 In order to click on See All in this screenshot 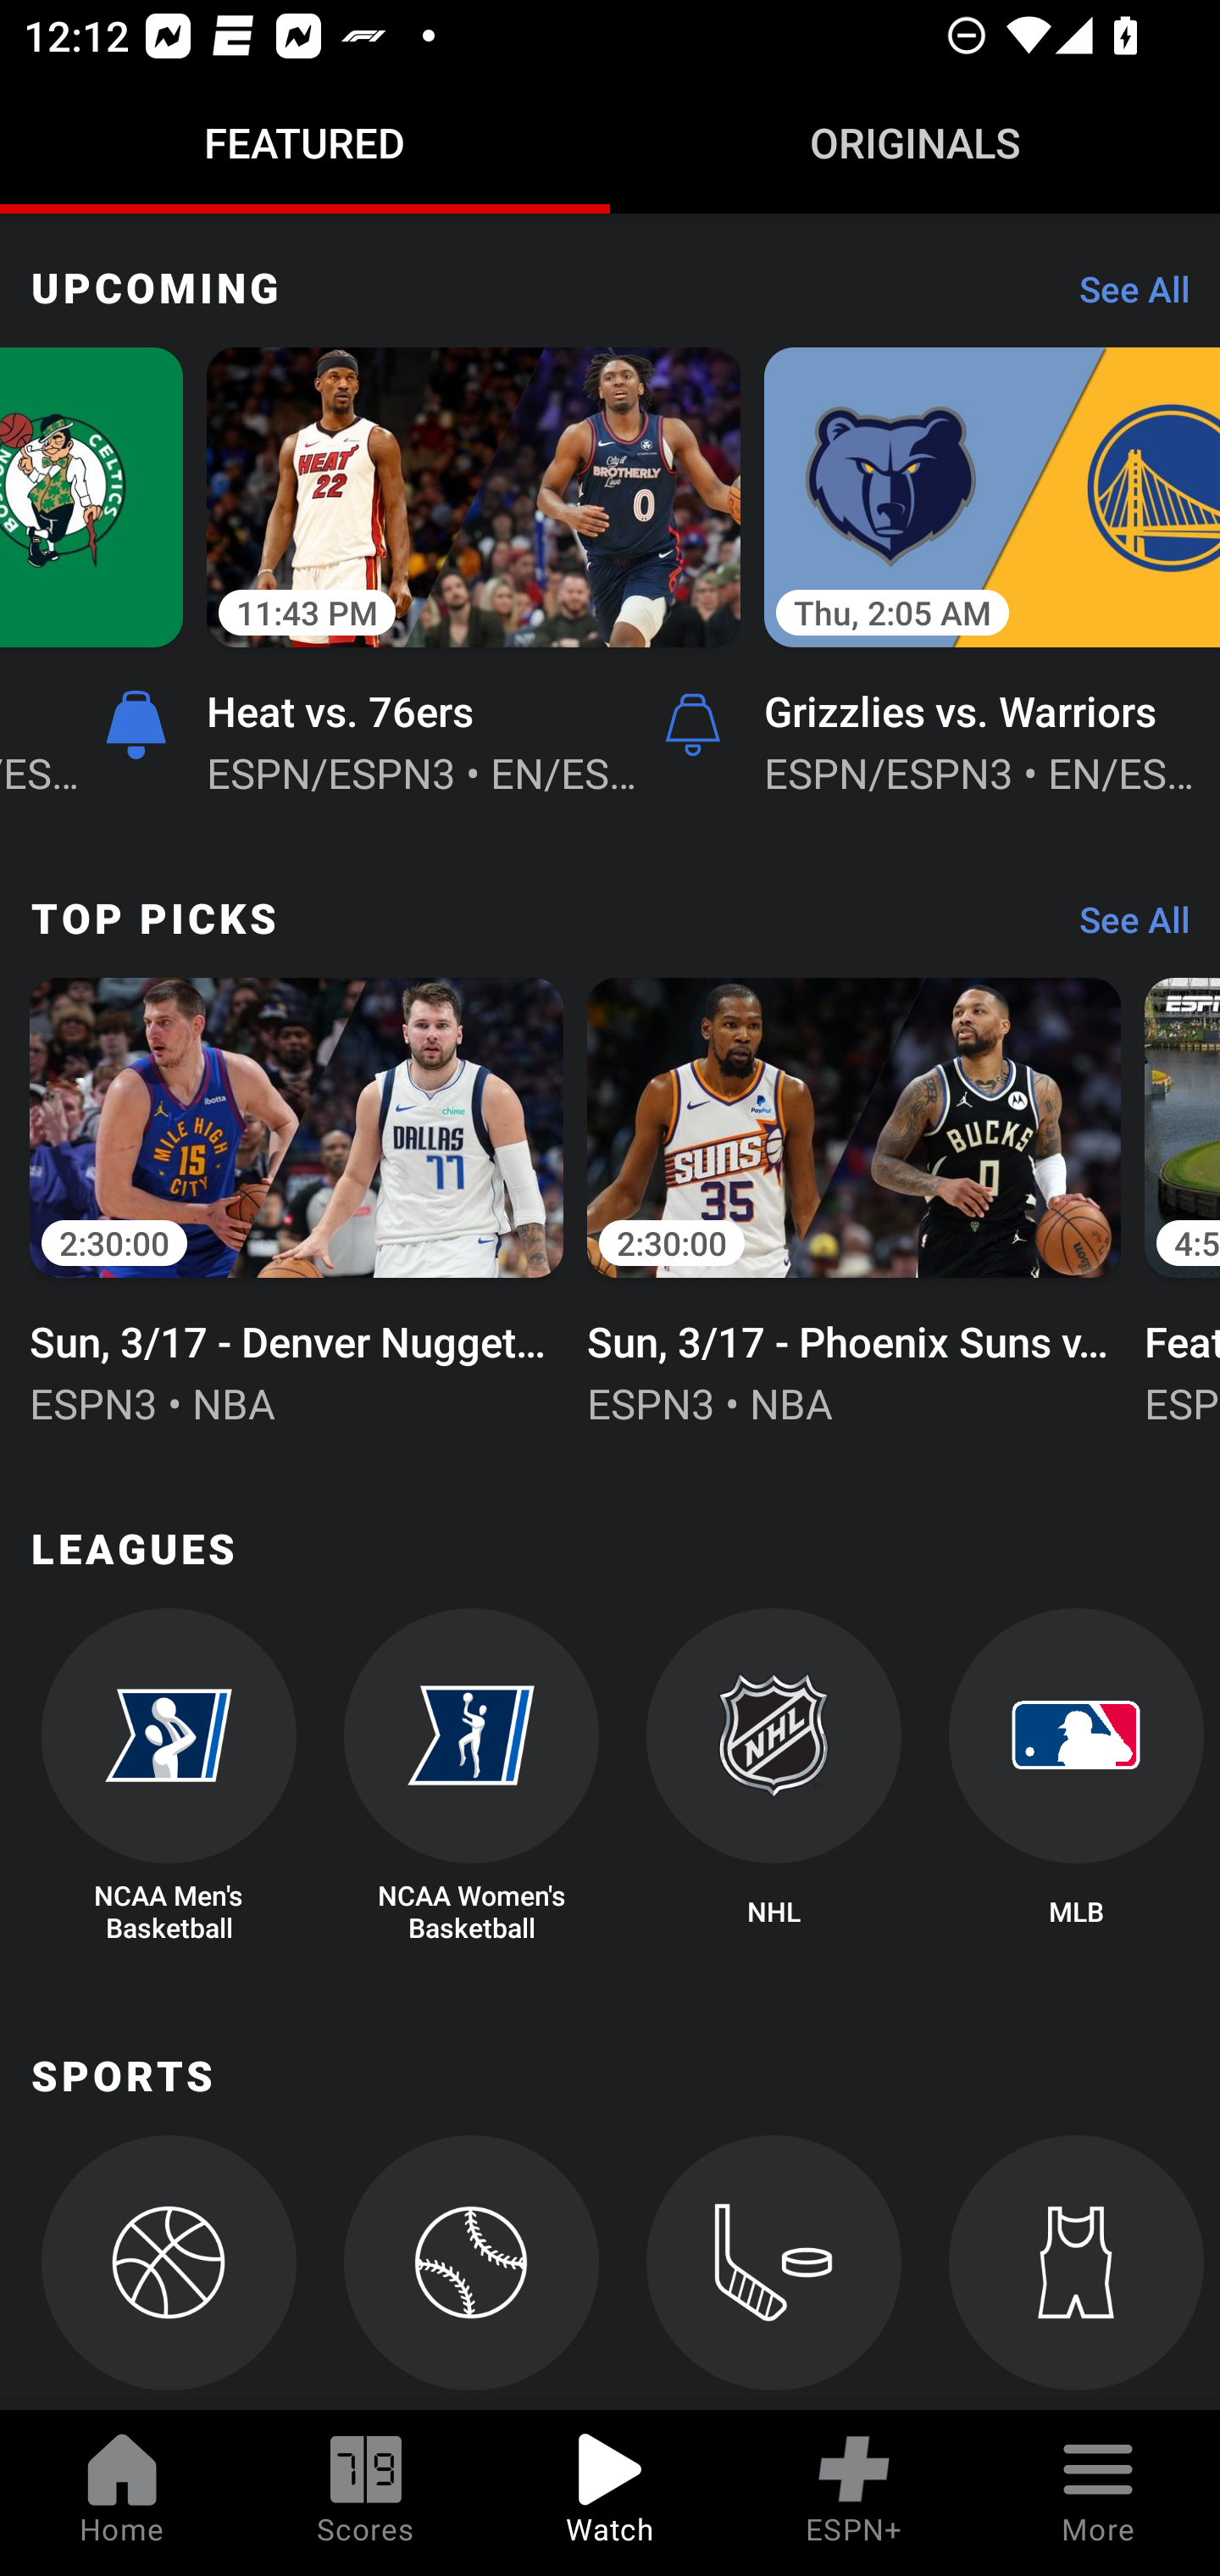, I will do `click(1123, 297)`.